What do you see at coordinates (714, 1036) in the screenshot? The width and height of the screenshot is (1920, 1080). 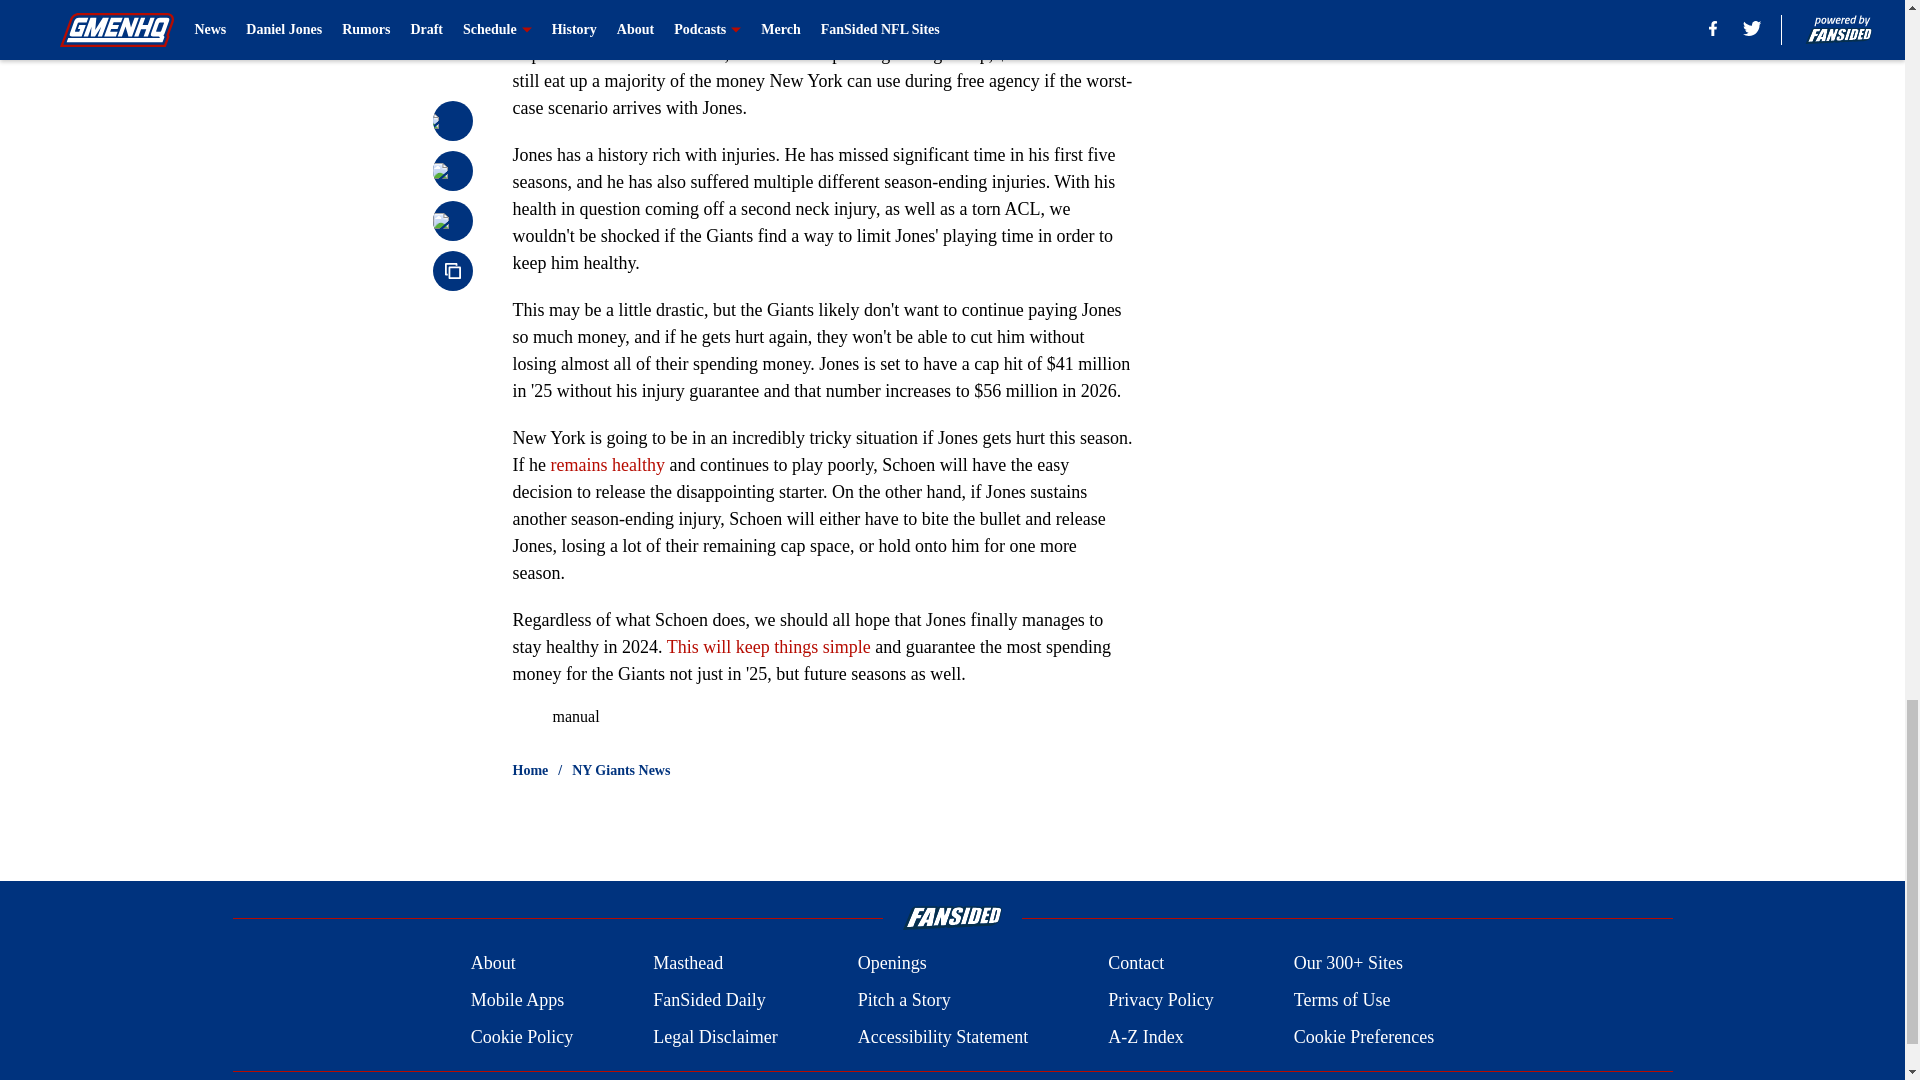 I see `Legal Disclaimer` at bounding box center [714, 1036].